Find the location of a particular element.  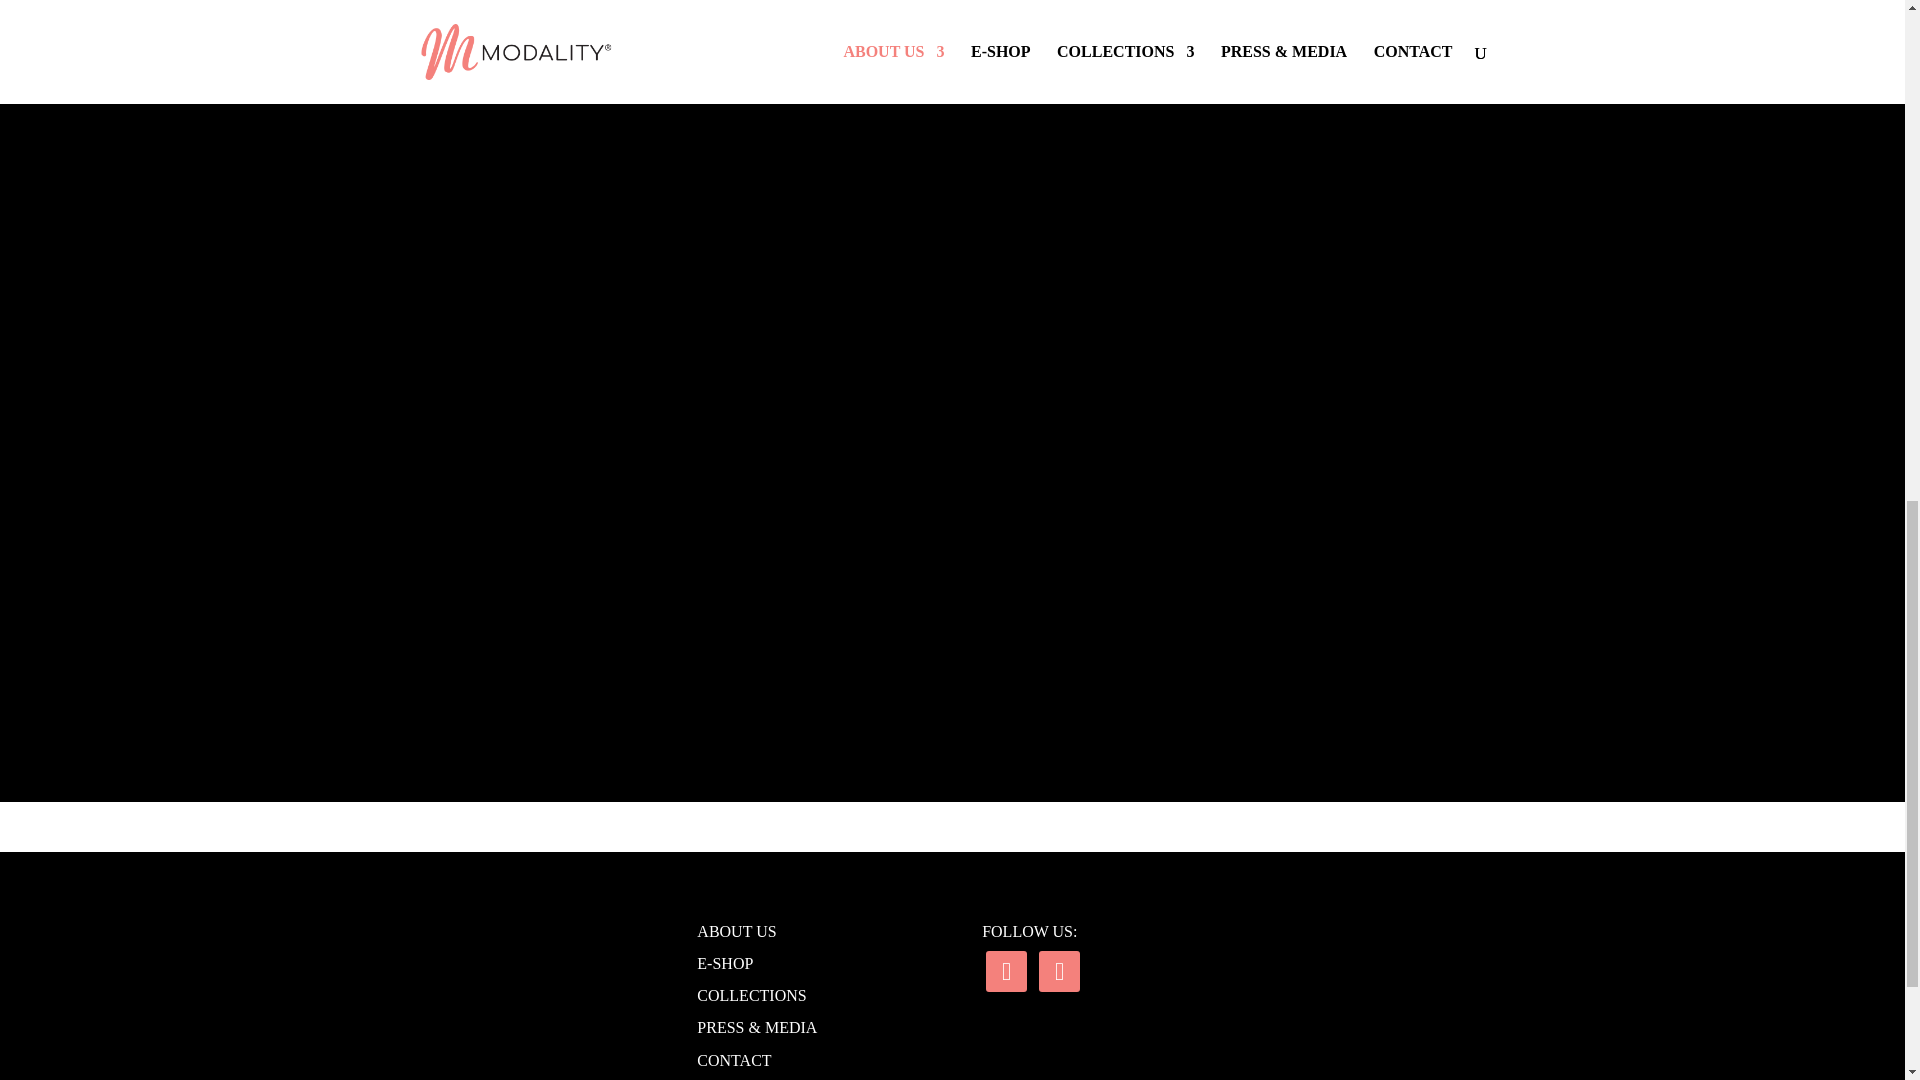

Instagram is located at coordinates (1006, 970).